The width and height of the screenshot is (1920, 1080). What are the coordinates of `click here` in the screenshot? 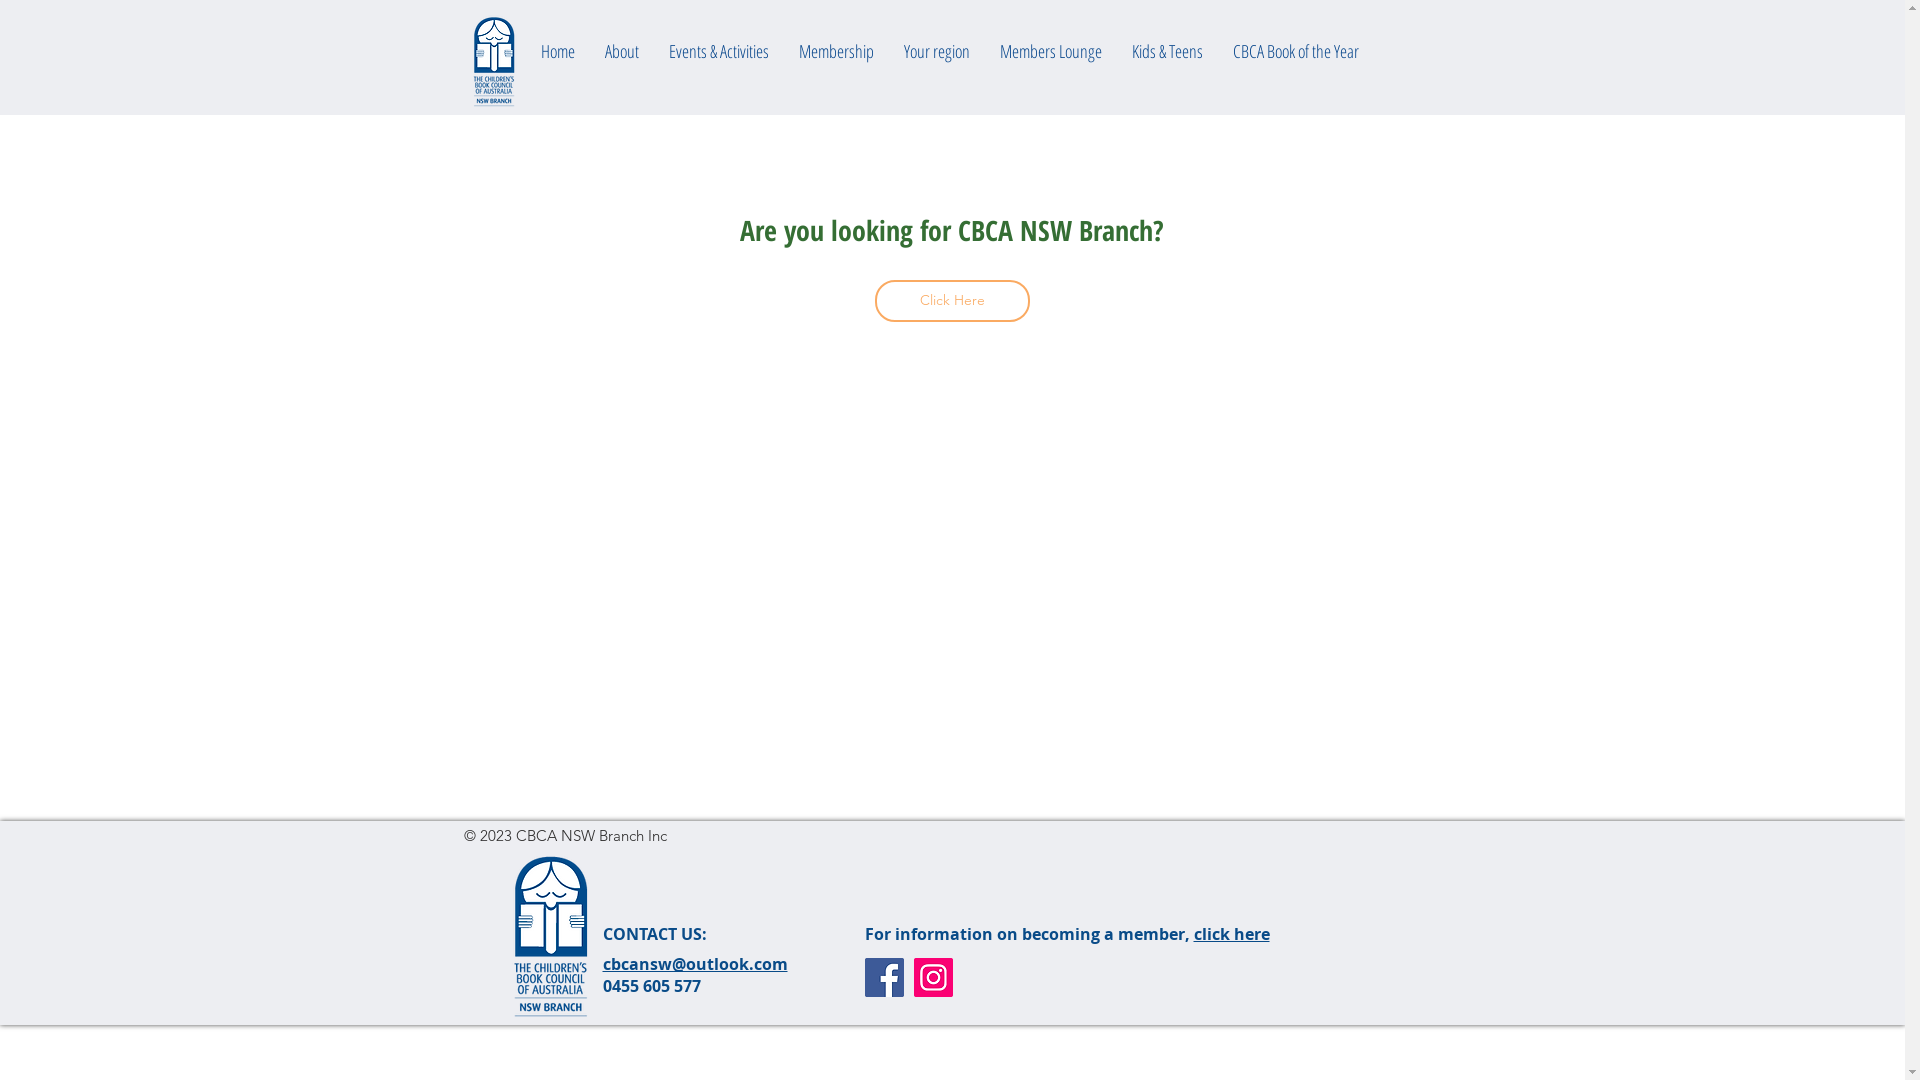 It's located at (1232, 934).